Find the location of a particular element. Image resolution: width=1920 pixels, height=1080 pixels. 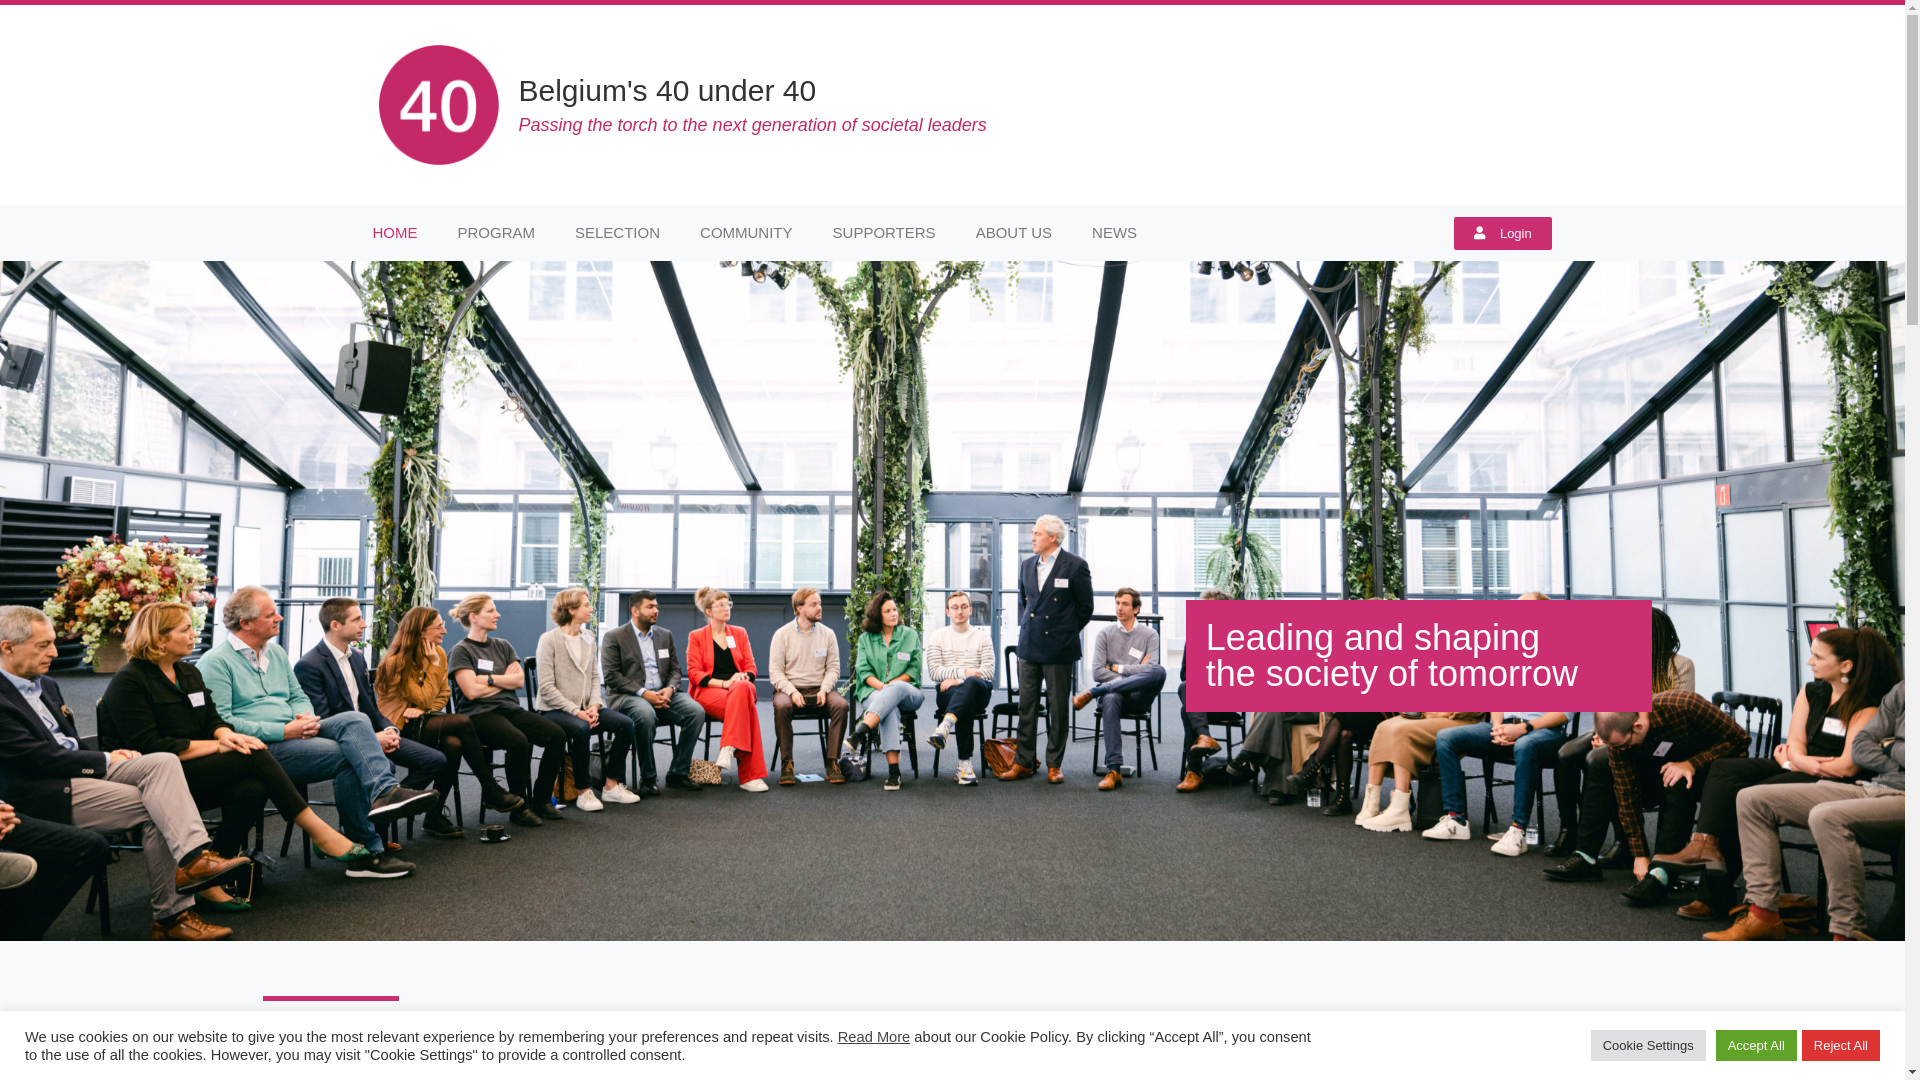

Reject All is located at coordinates (1841, 1046).